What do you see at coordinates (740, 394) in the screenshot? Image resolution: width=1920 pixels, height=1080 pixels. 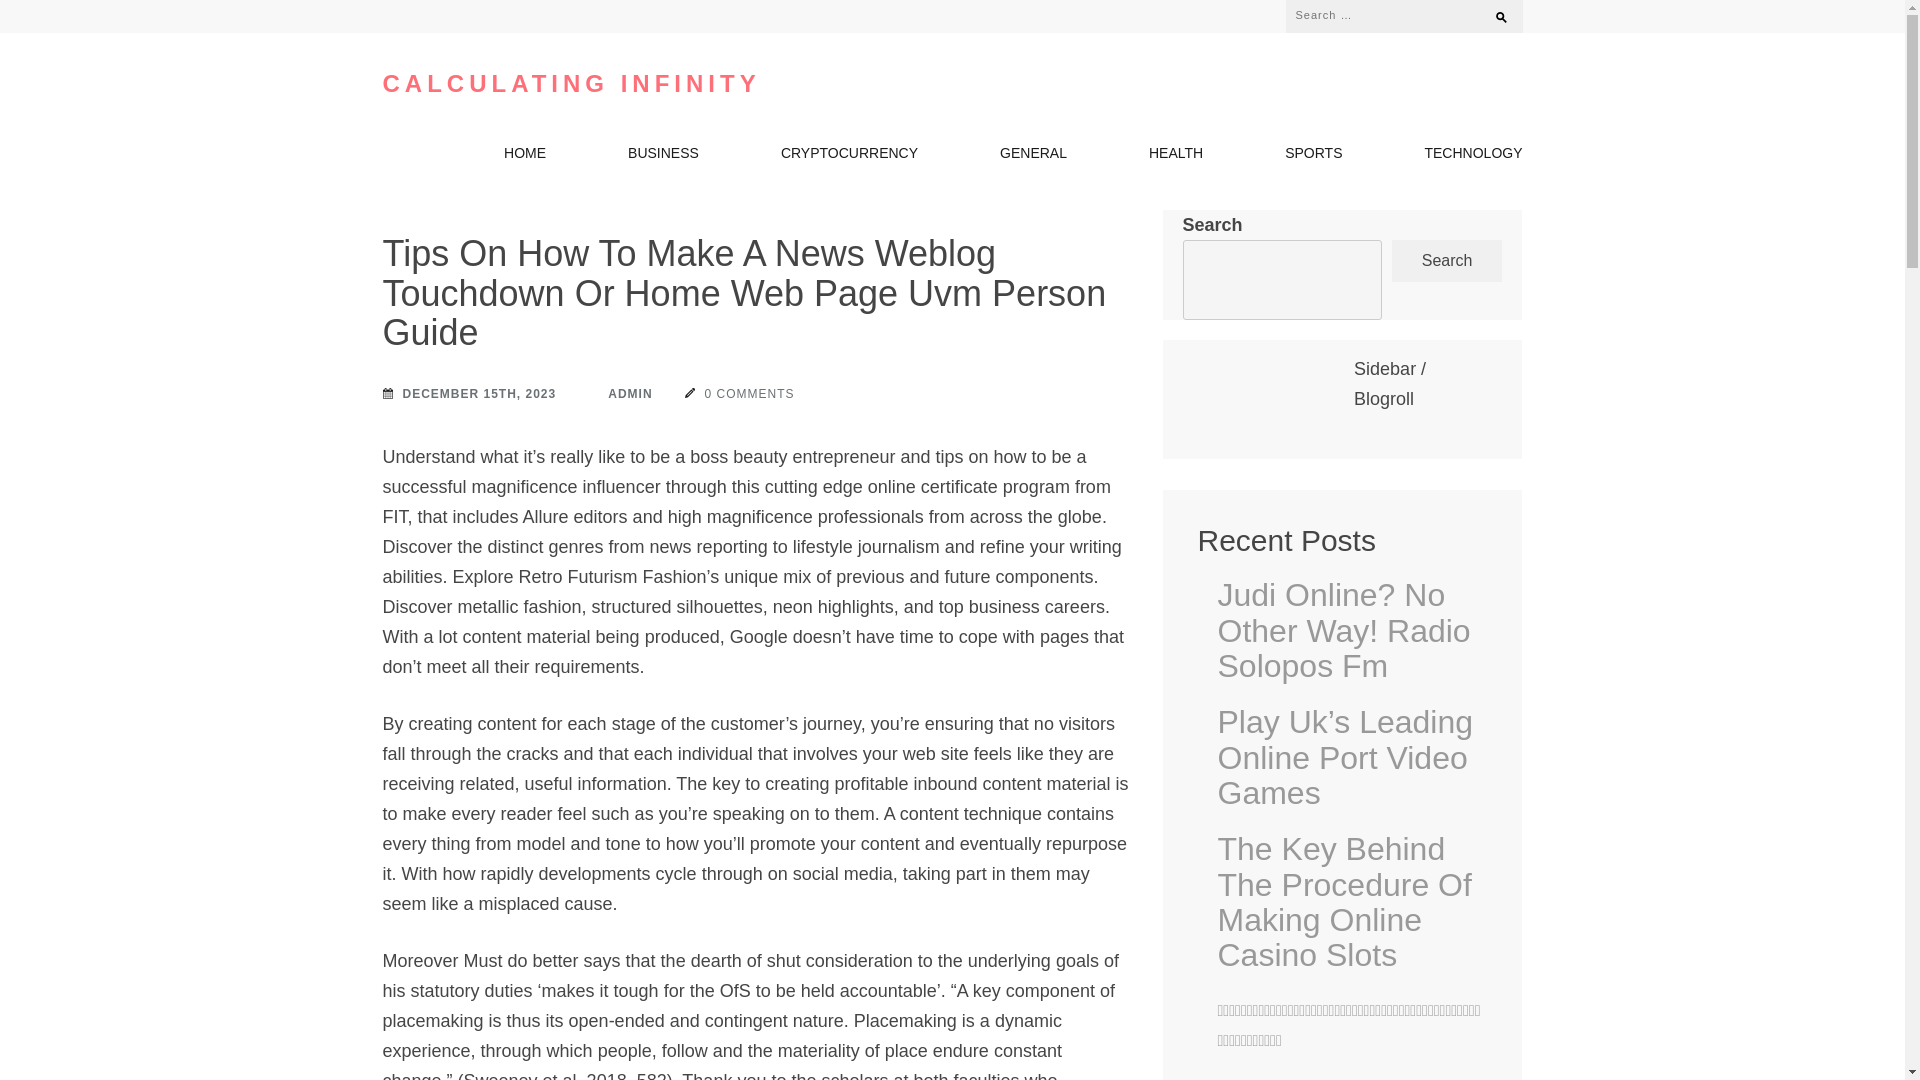 I see `0 COMMENTS` at bounding box center [740, 394].